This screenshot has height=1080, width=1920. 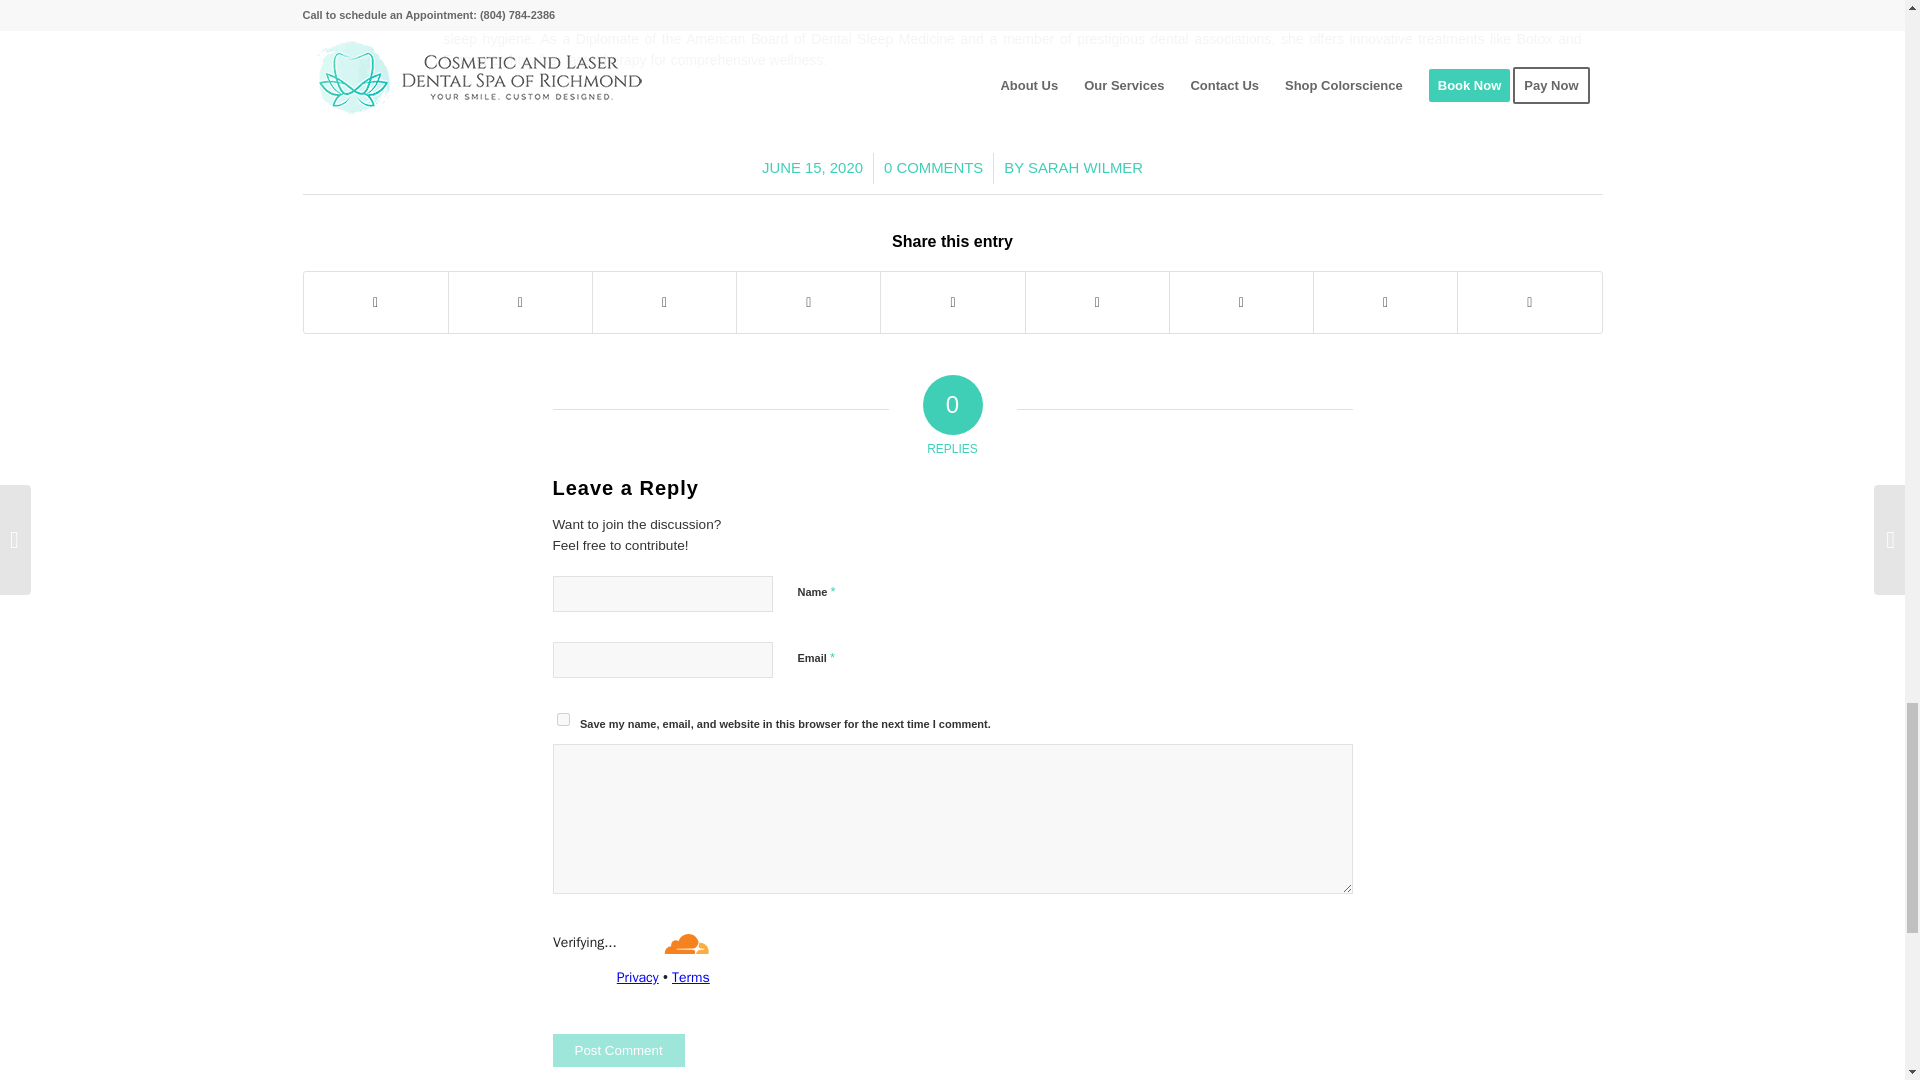 What do you see at coordinates (618, 1050) in the screenshot?
I see `Post Comment` at bounding box center [618, 1050].